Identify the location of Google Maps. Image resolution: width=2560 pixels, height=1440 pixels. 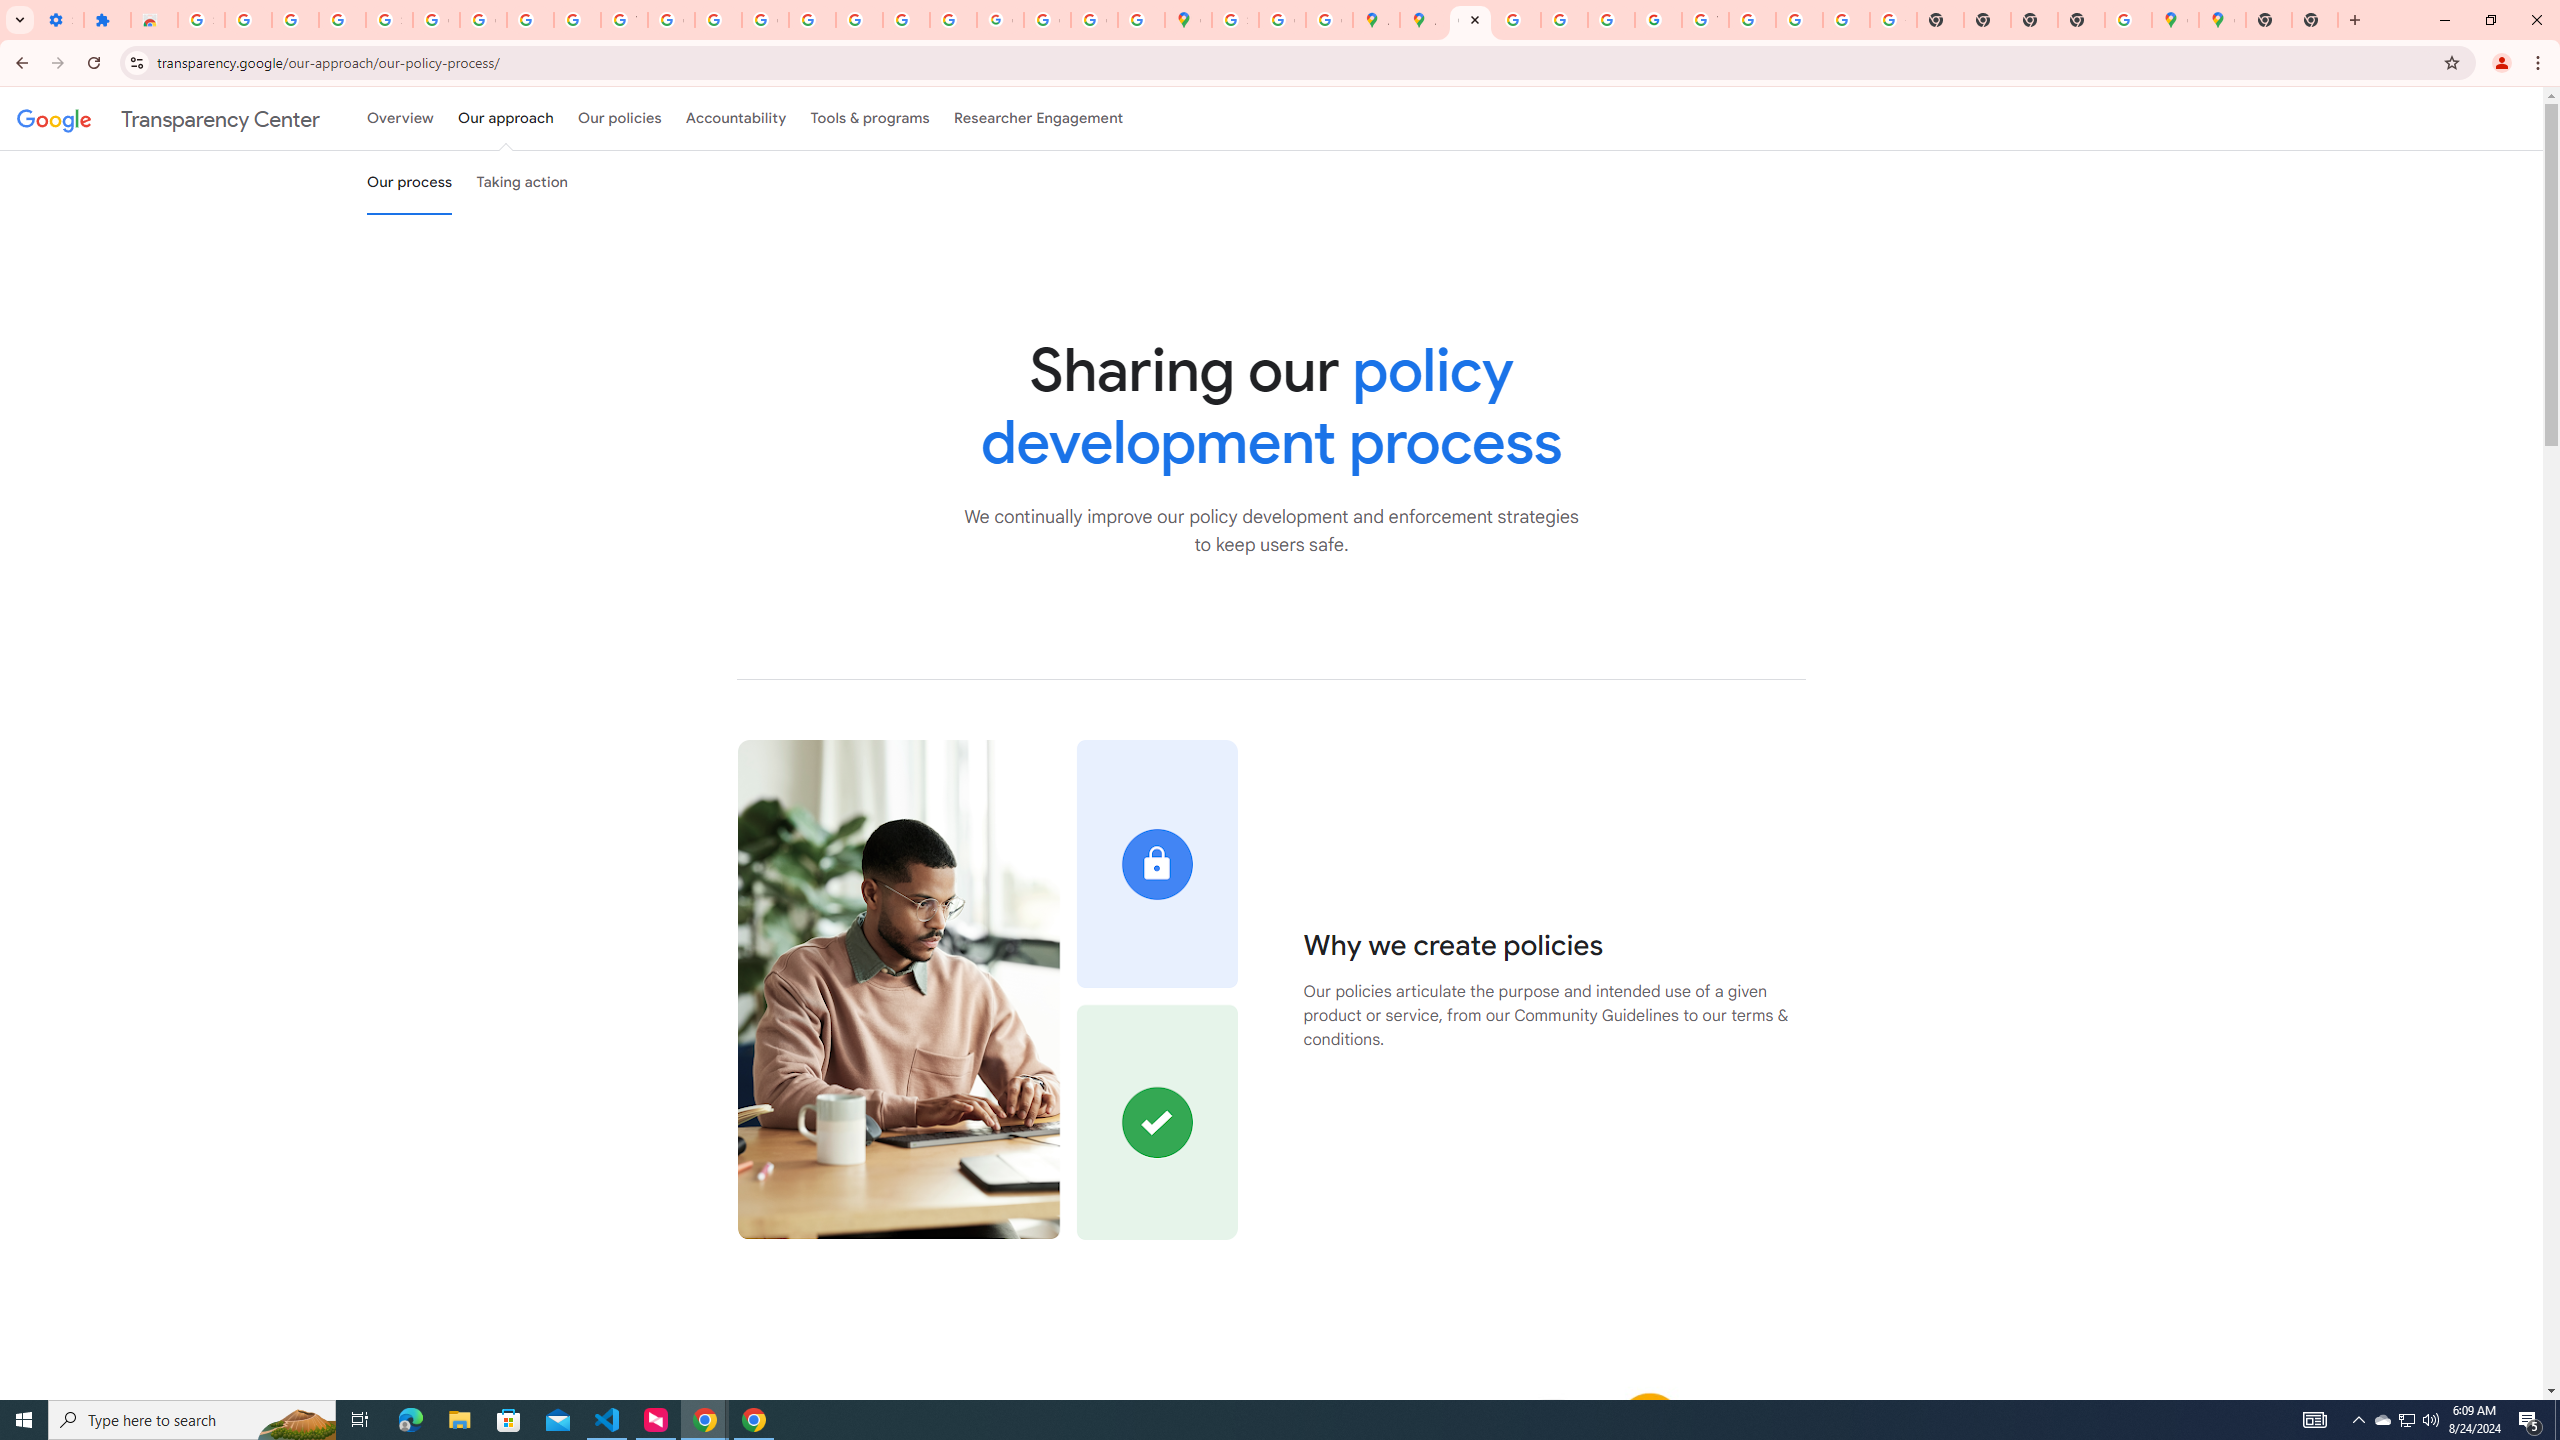
(2222, 20).